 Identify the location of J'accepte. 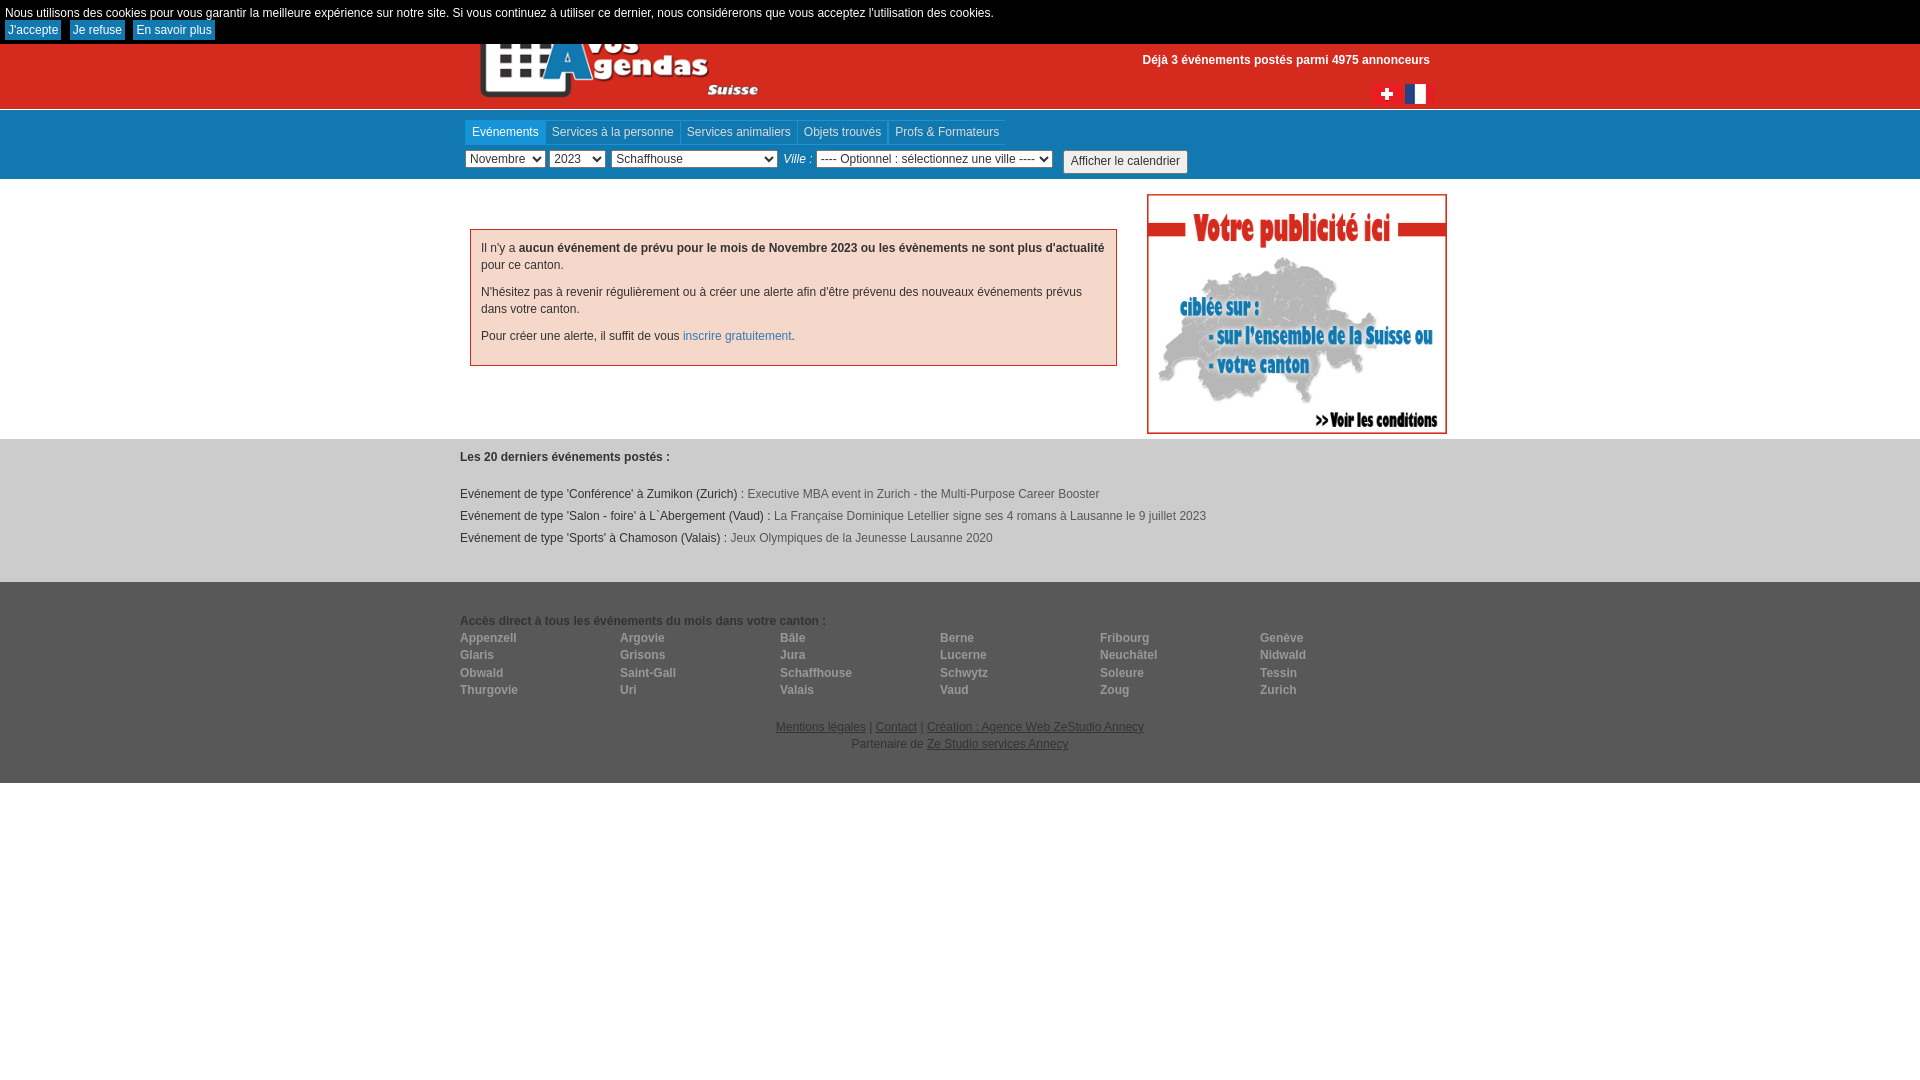
(33, 30).